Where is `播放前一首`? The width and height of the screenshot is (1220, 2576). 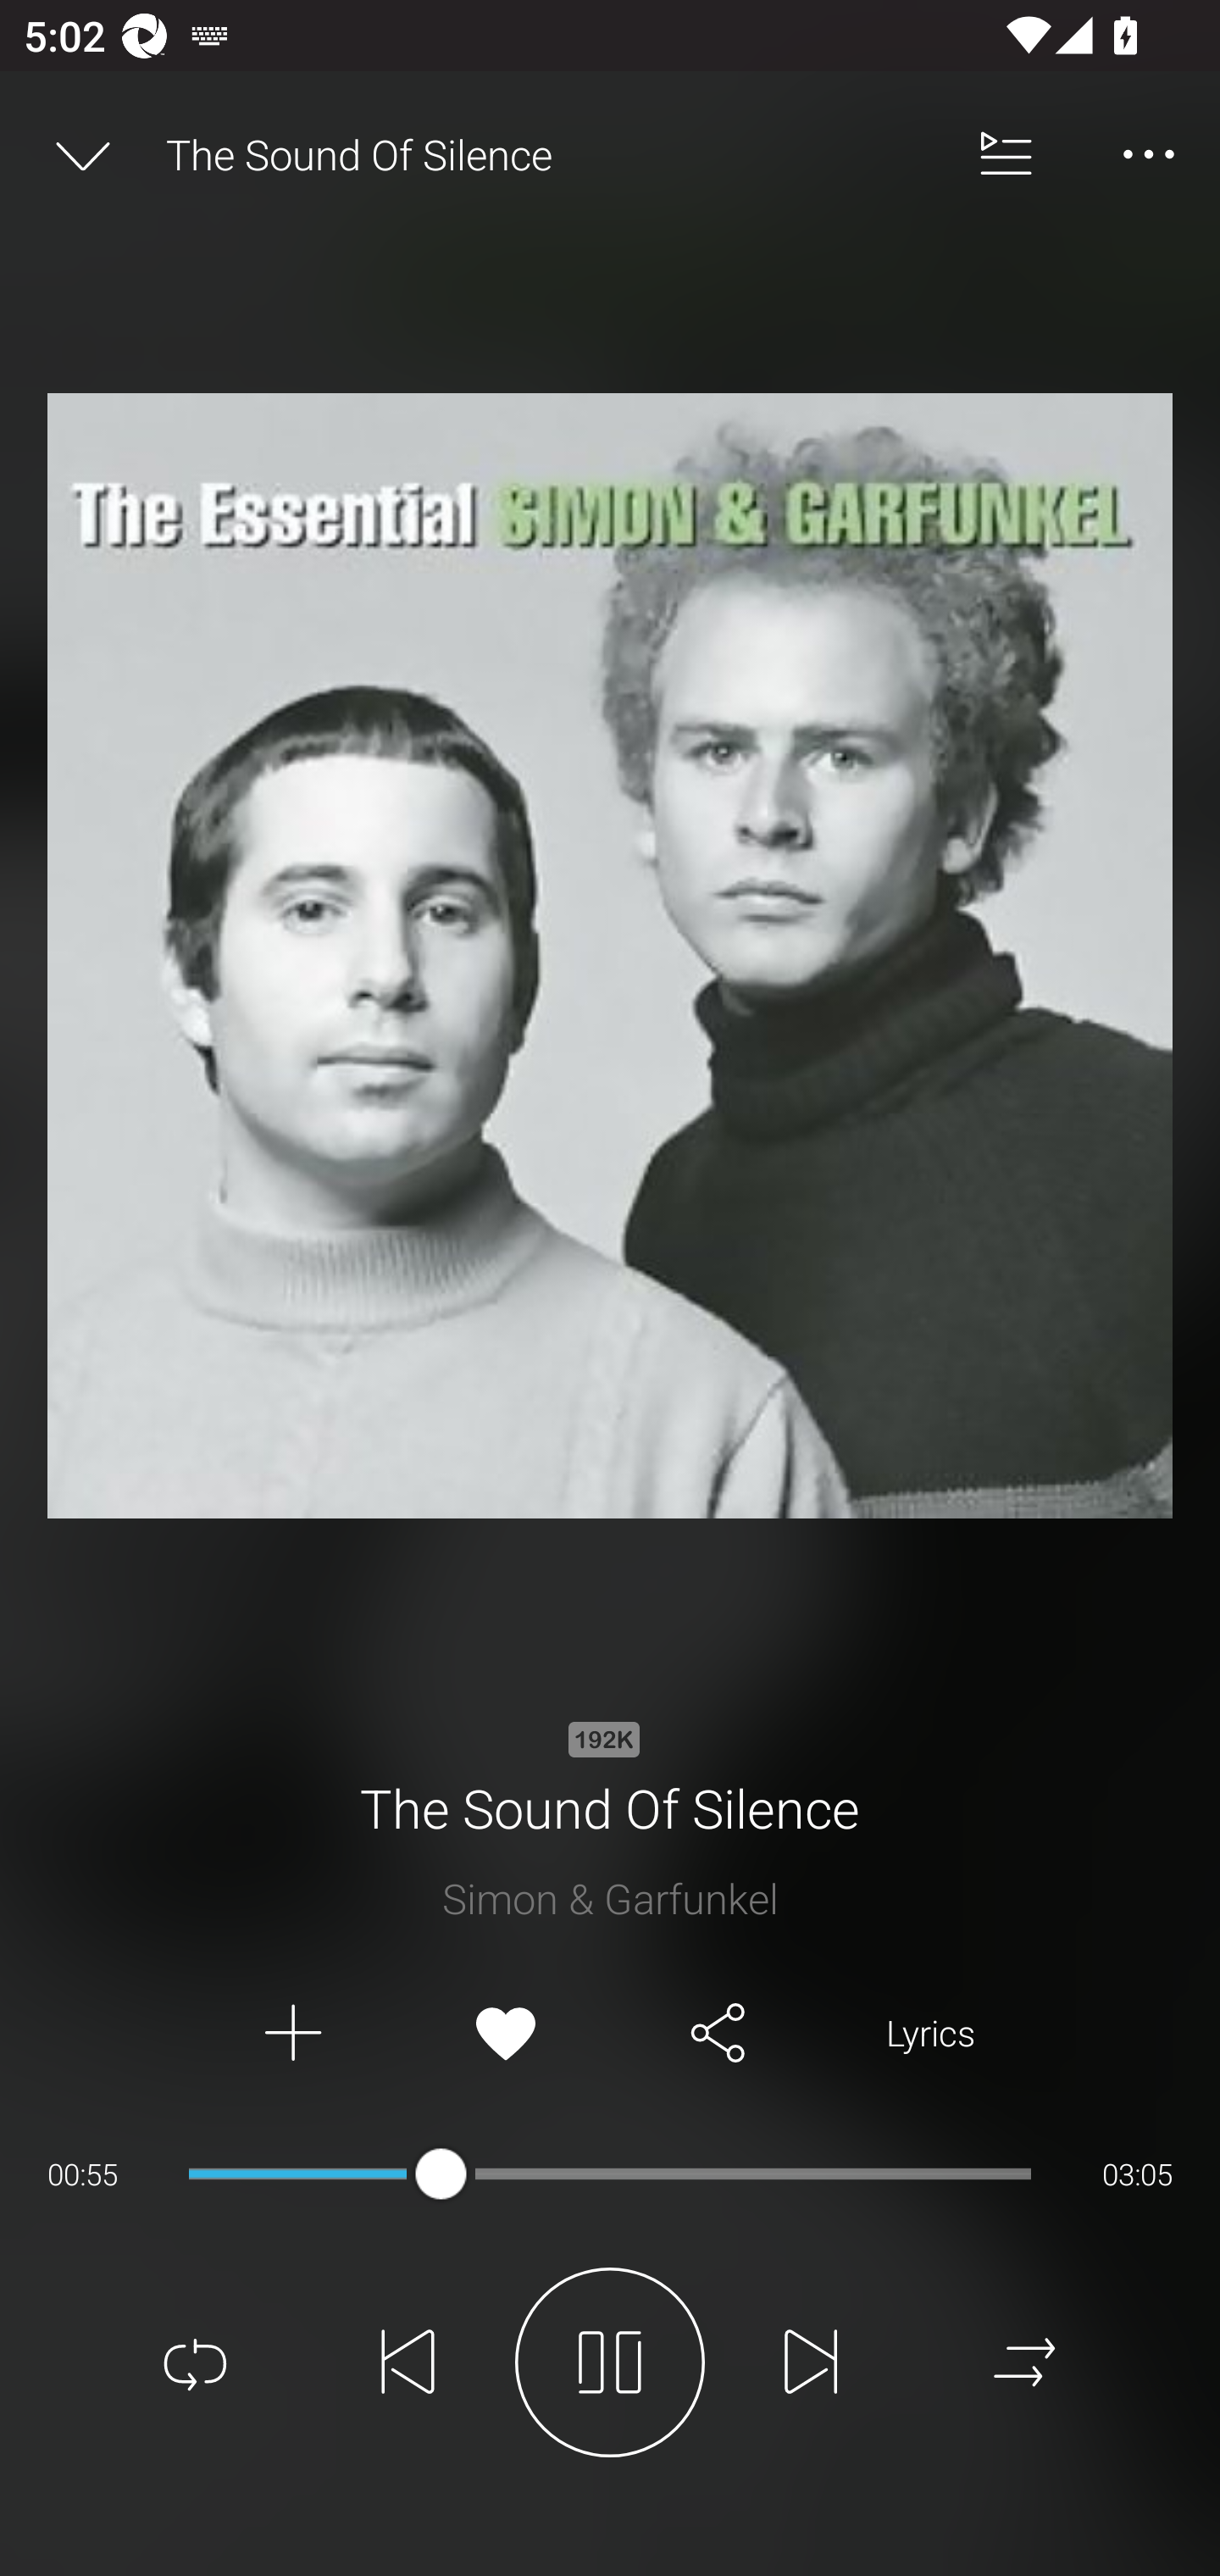 播放前一首 is located at coordinates (408, 2362).